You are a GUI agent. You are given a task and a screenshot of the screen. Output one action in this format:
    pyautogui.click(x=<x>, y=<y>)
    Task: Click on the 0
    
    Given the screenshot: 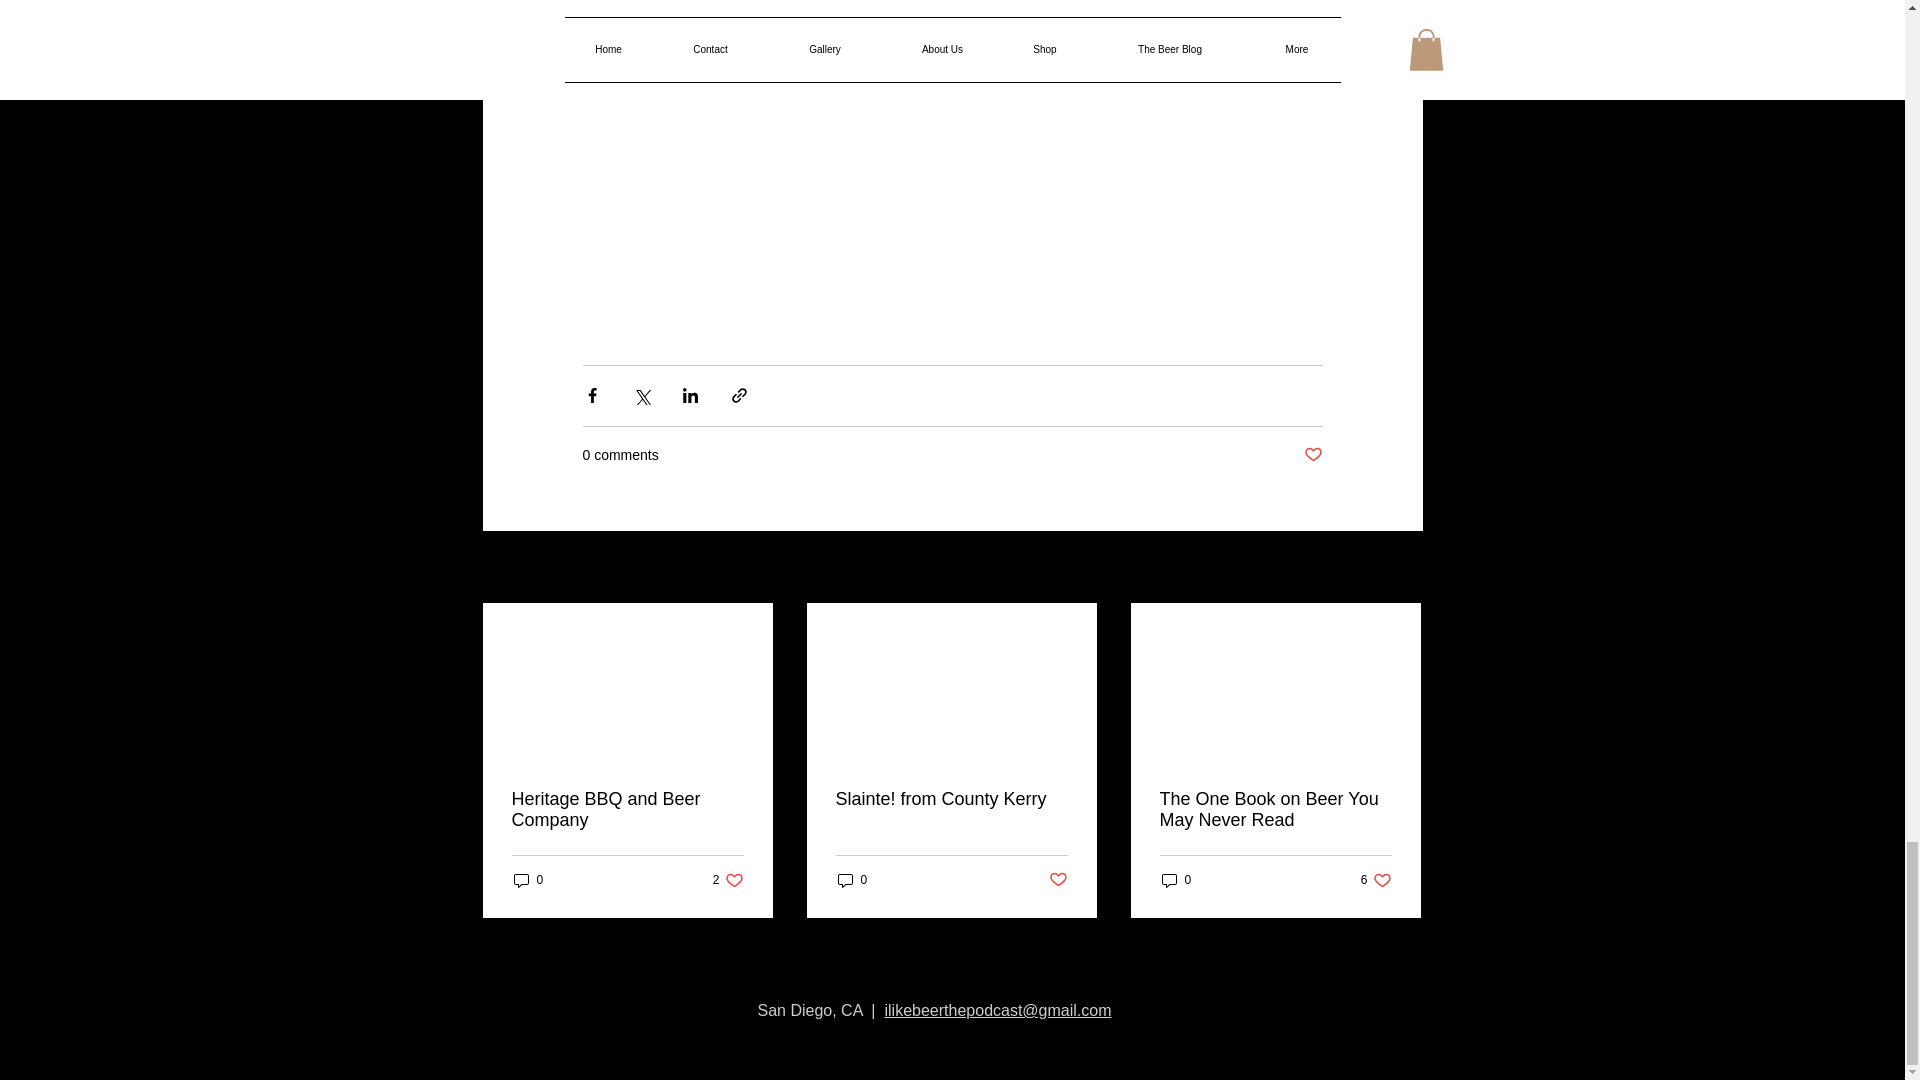 What is the action you would take?
    pyautogui.click(x=852, y=880)
    